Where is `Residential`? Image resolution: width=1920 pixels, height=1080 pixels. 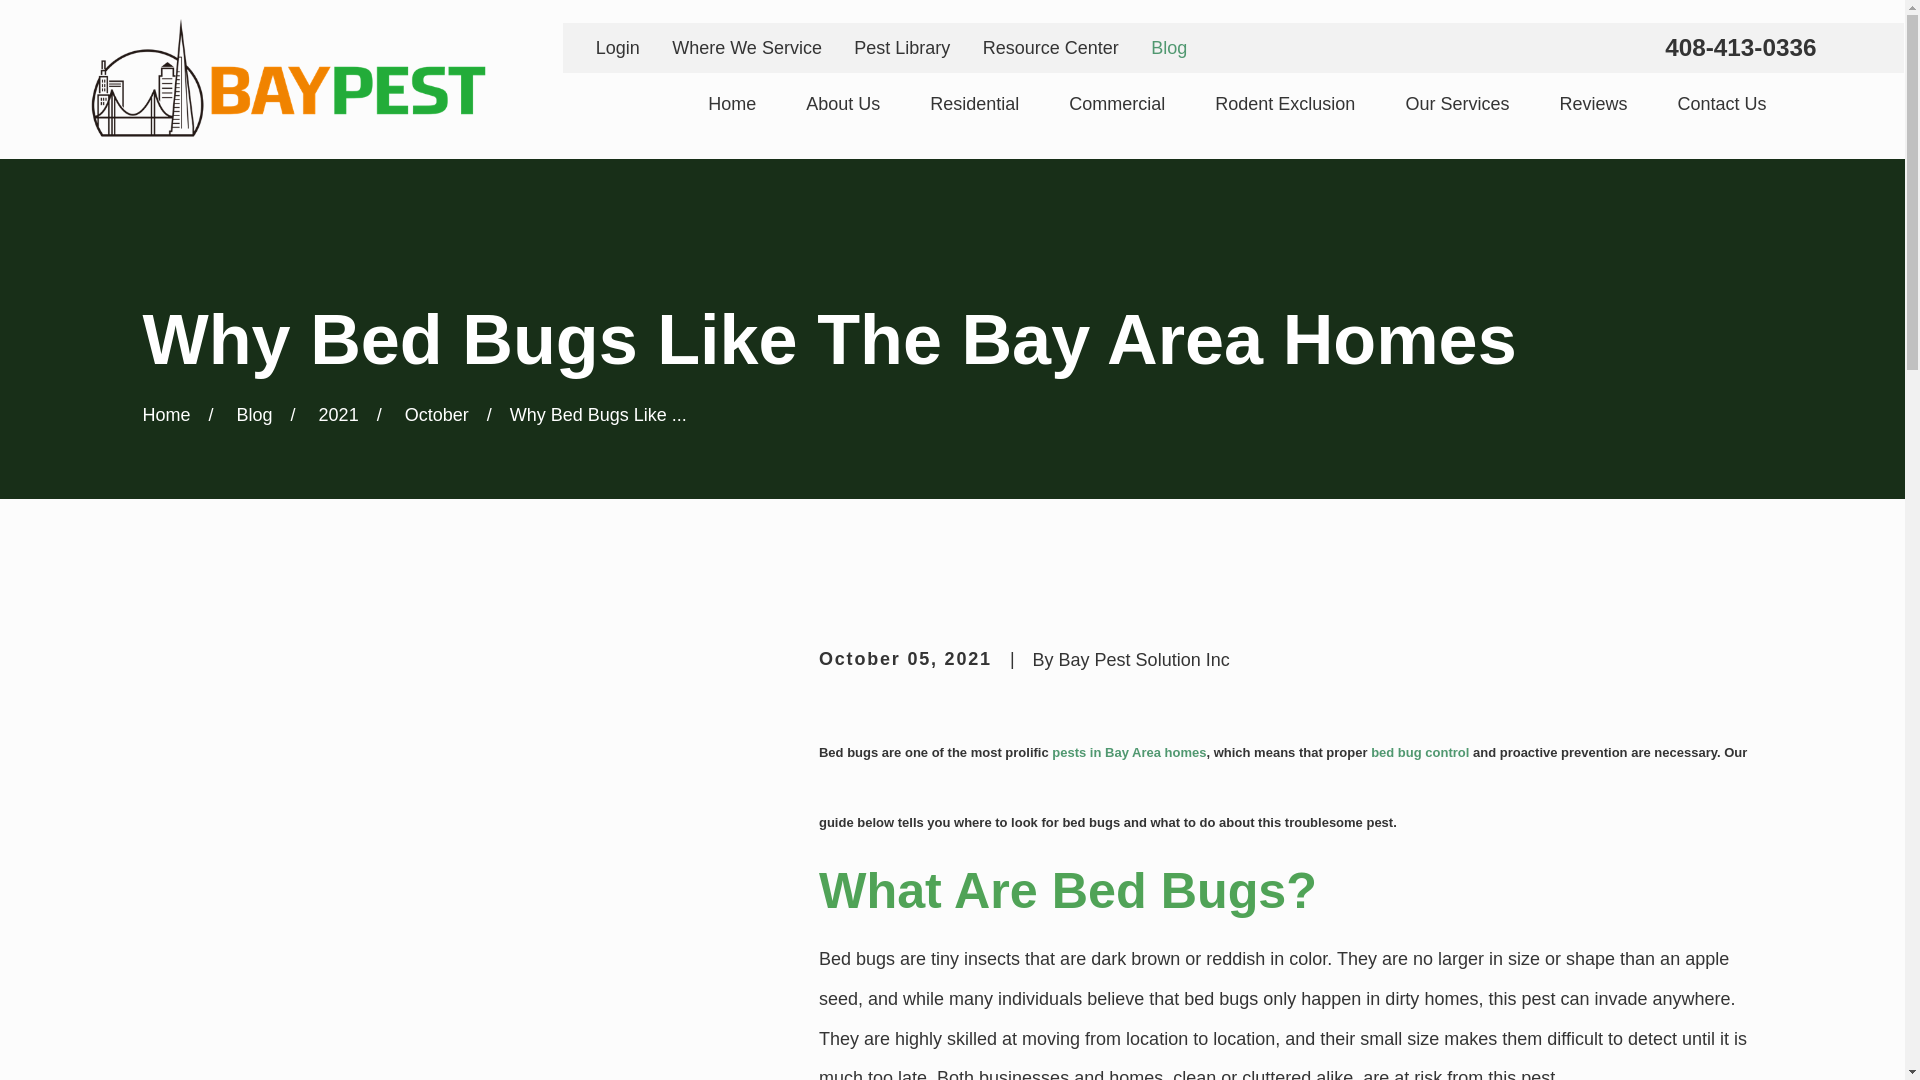 Residential is located at coordinates (974, 104).